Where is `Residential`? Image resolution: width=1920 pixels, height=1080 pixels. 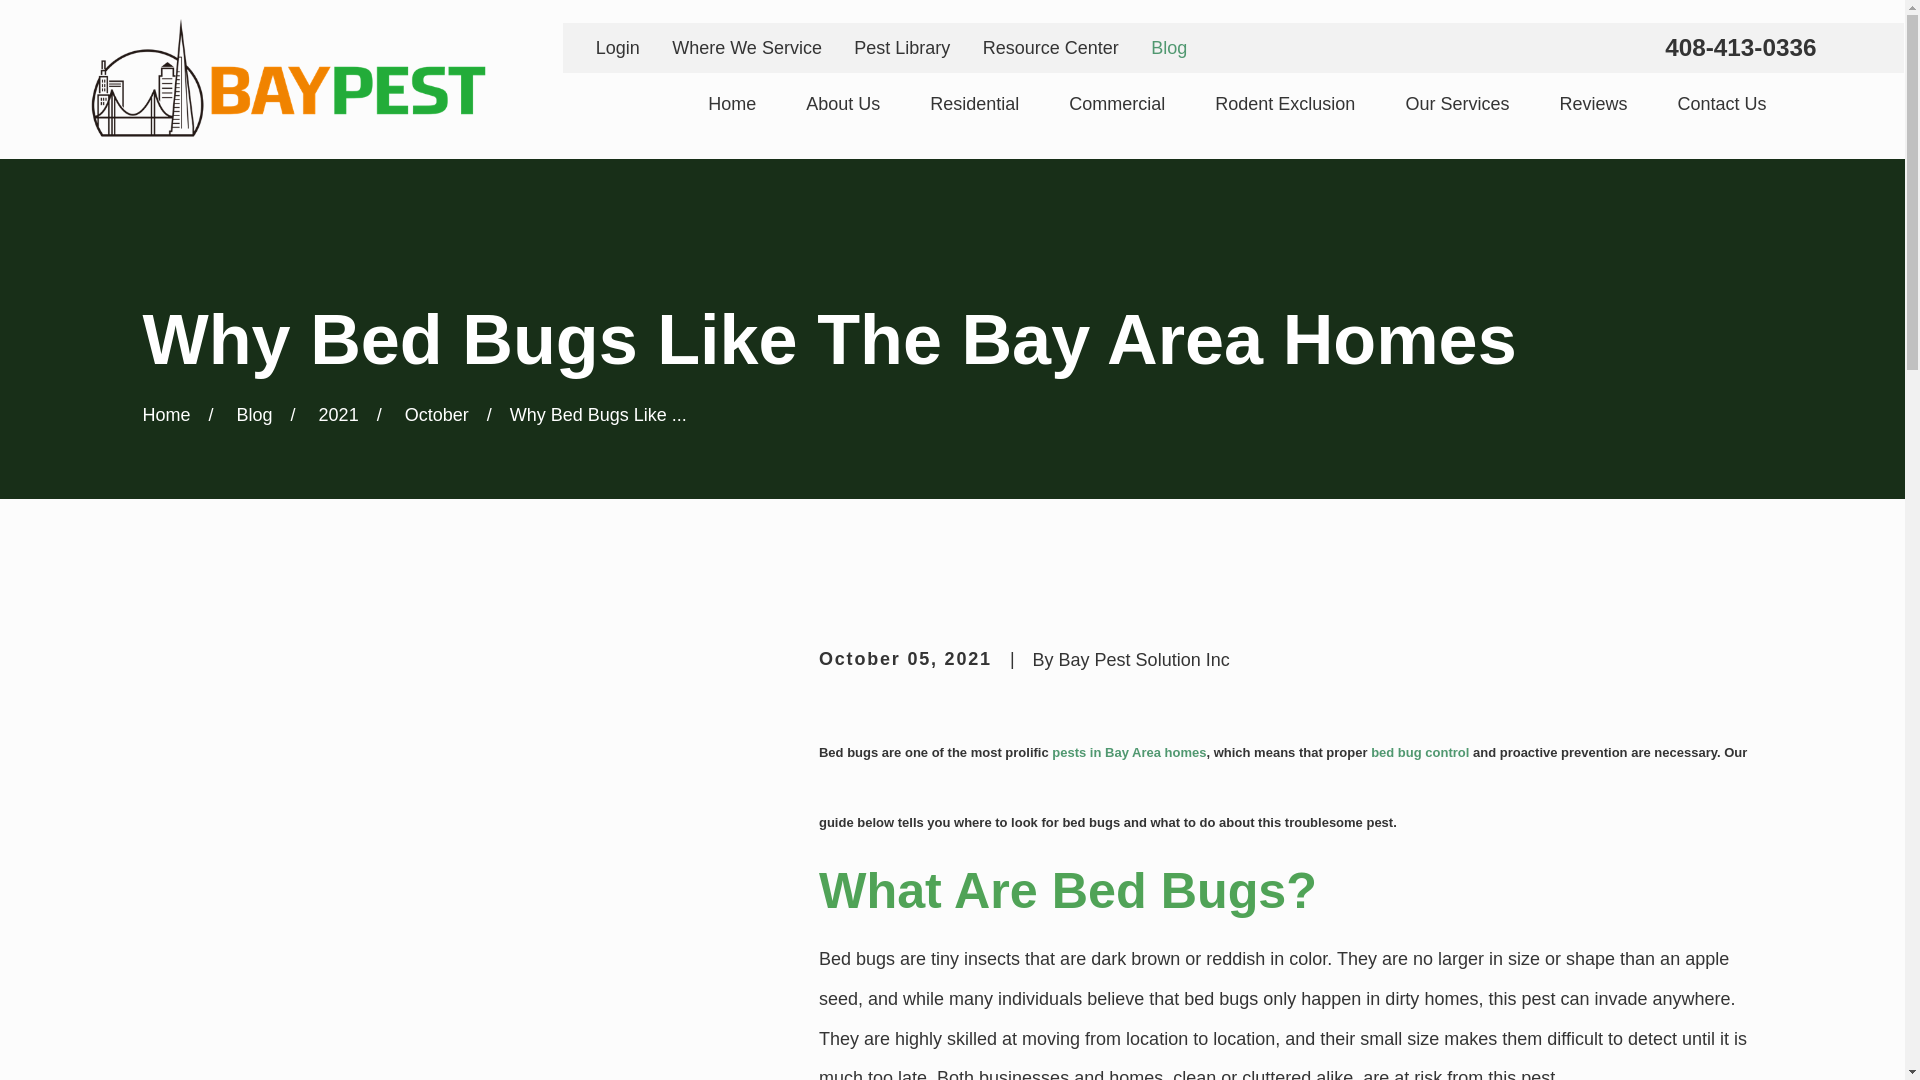 Residential is located at coordinates (974, 104).